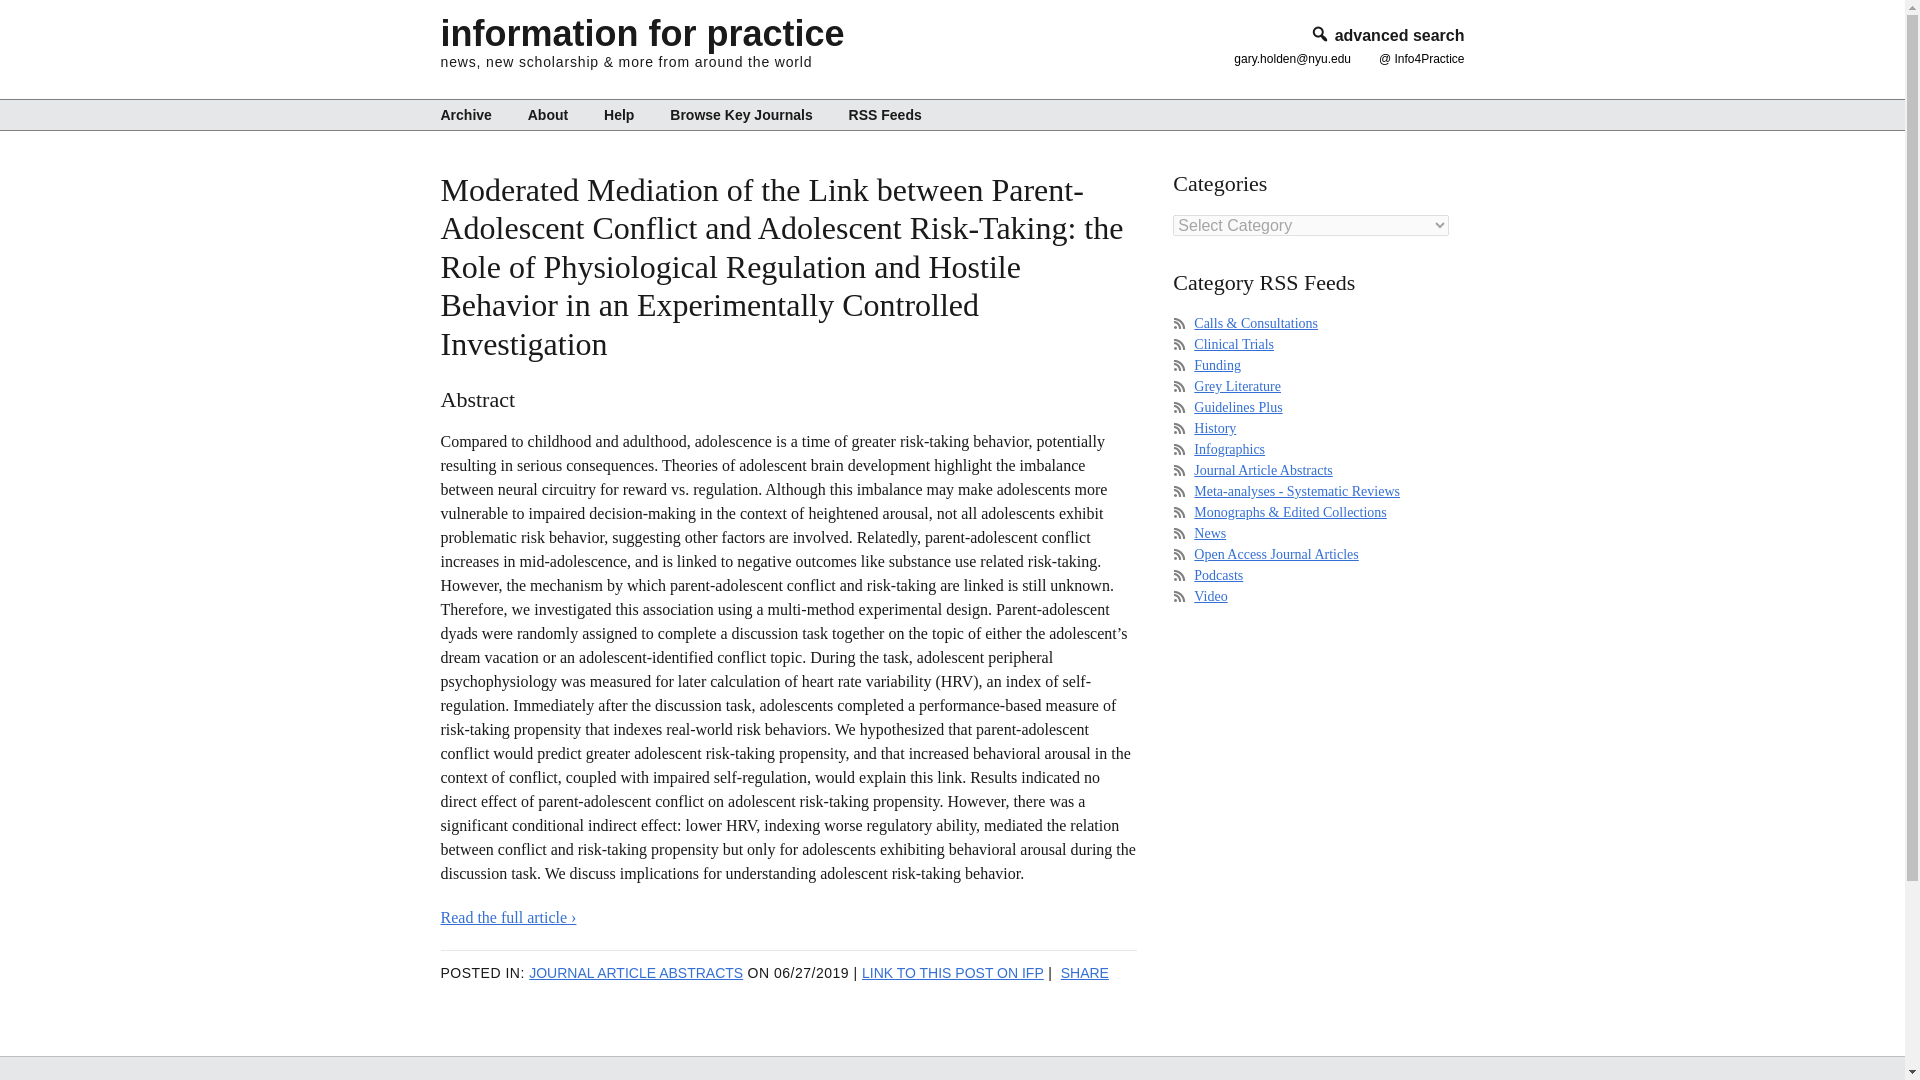  Describe the element at coordinates (642, 33) in the screenshot. I see `information for practice` at that location.